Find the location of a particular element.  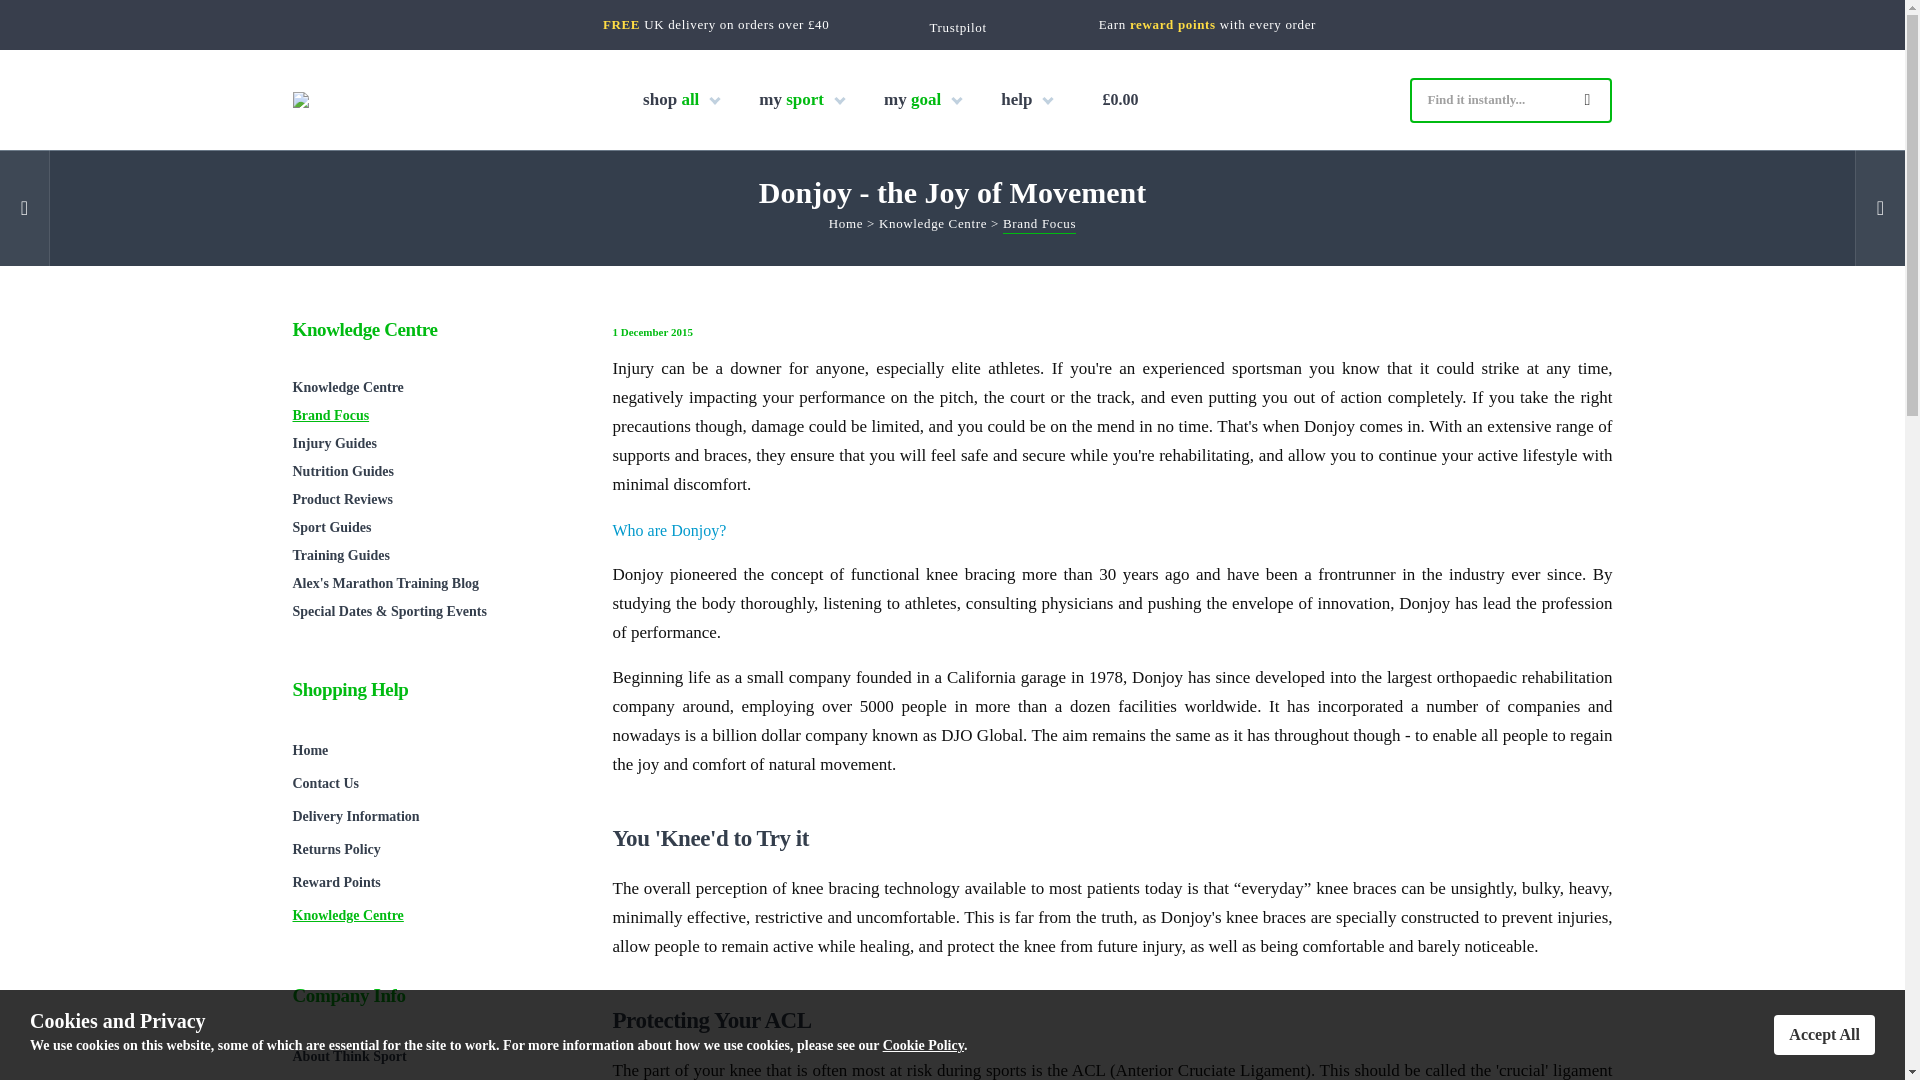

Knowledge Centre is located at coordinates (932, 225).